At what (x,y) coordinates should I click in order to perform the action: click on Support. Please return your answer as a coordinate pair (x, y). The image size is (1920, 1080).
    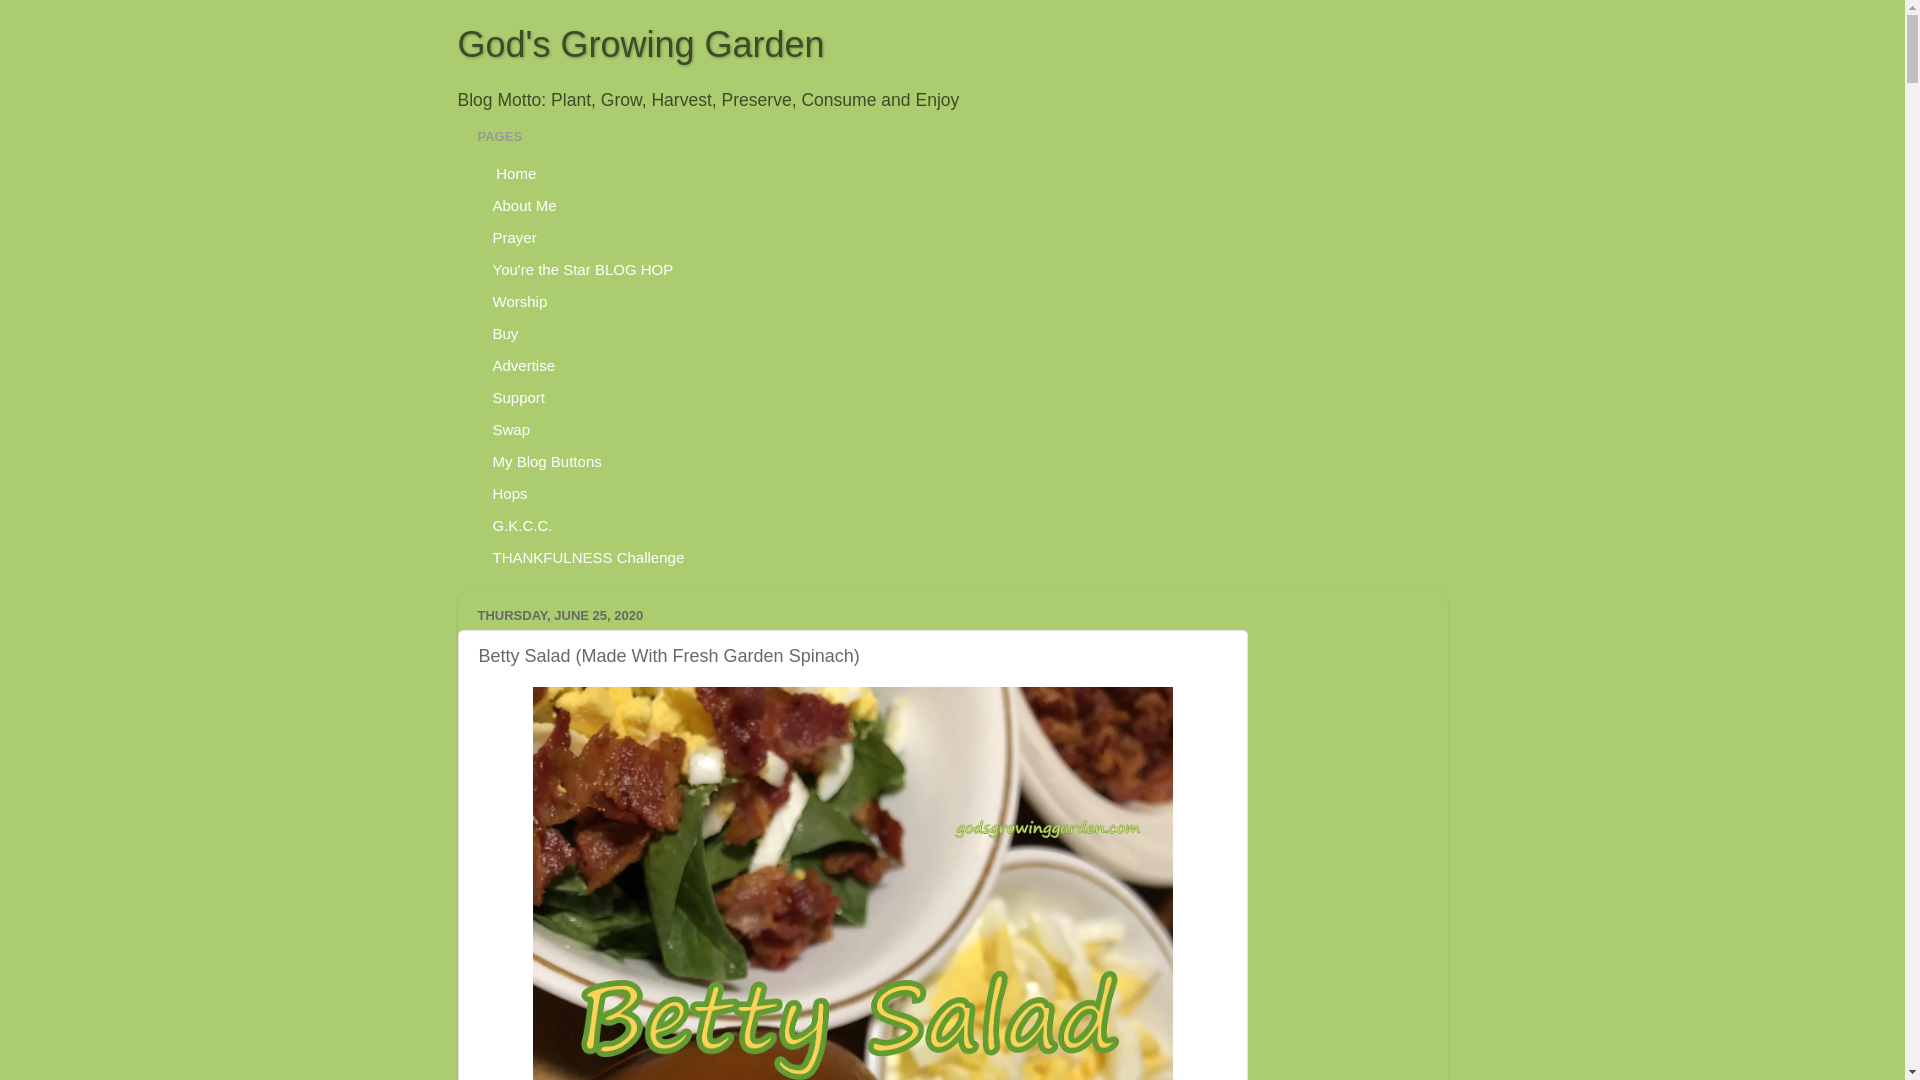
    Looking at the image, I should click on (520, 396).